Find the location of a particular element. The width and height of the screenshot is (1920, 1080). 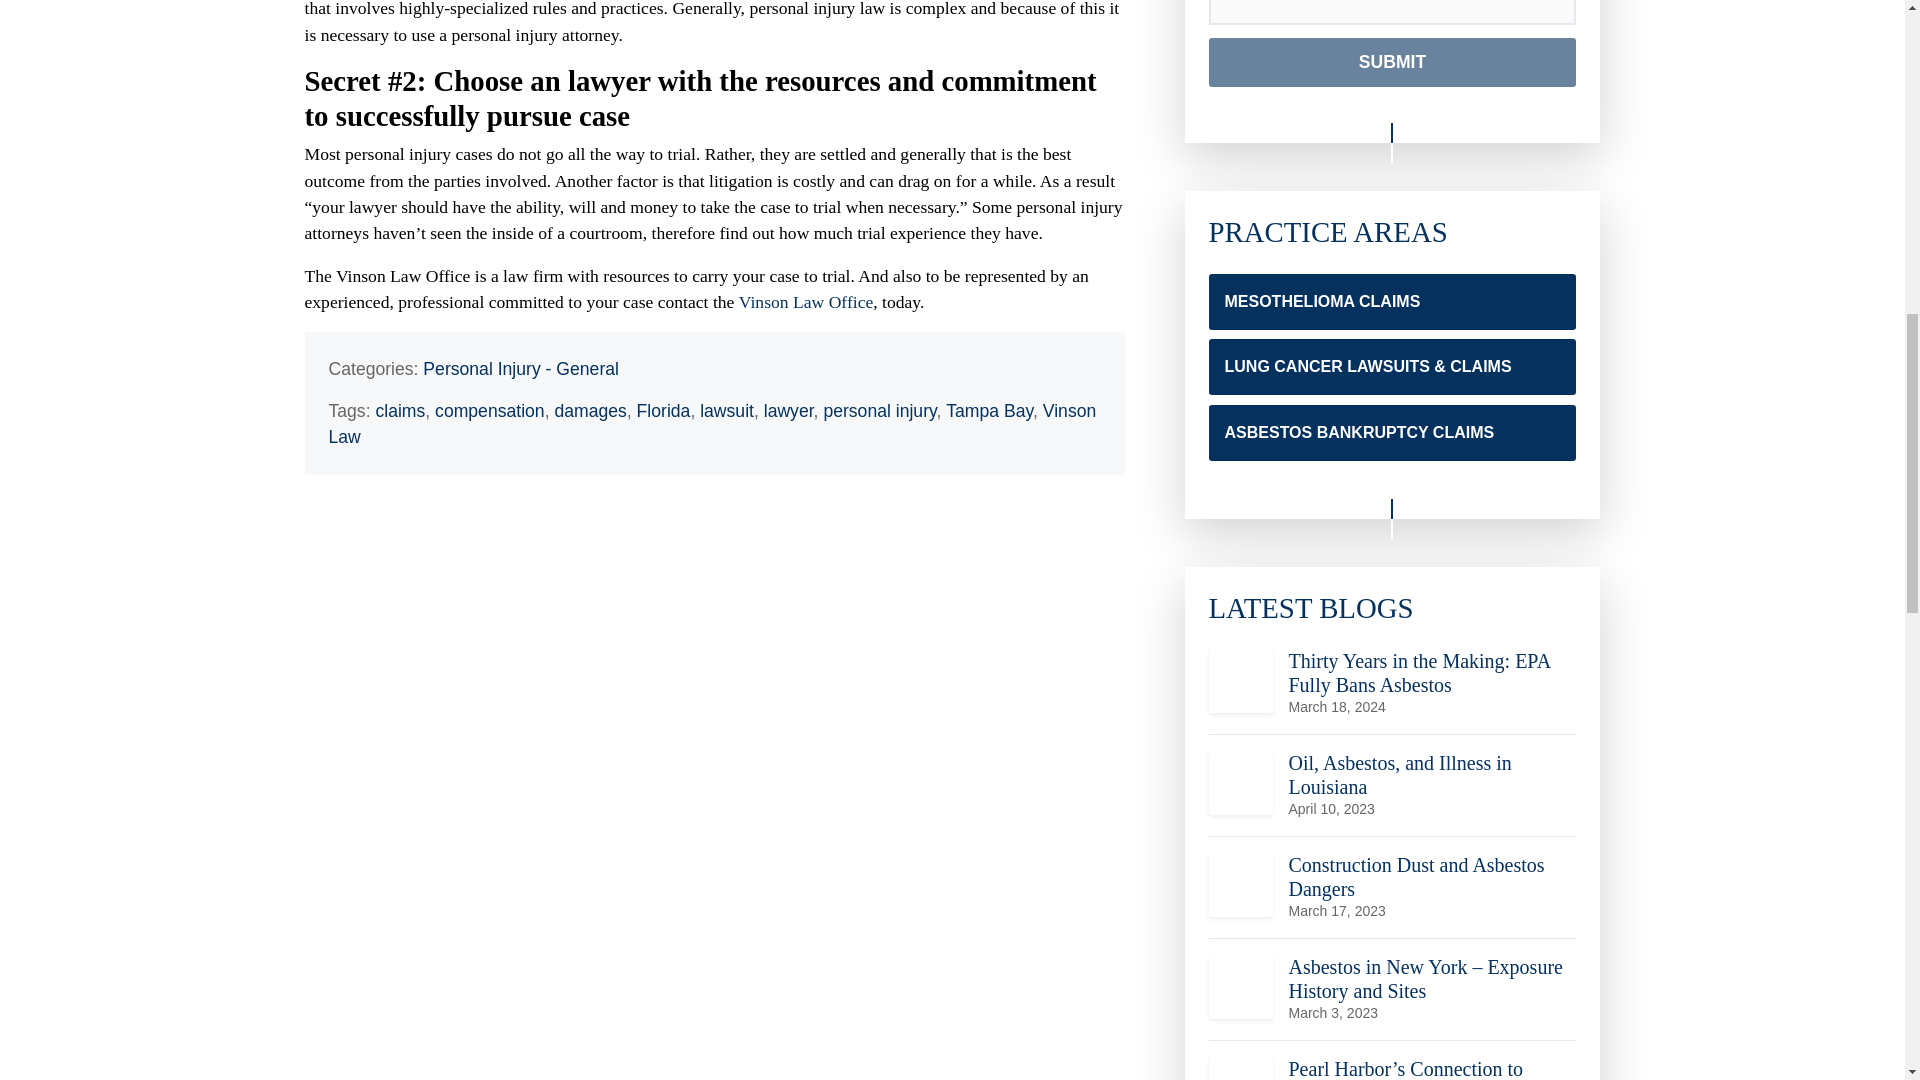

lawyer is located at coordinates (789, 410).